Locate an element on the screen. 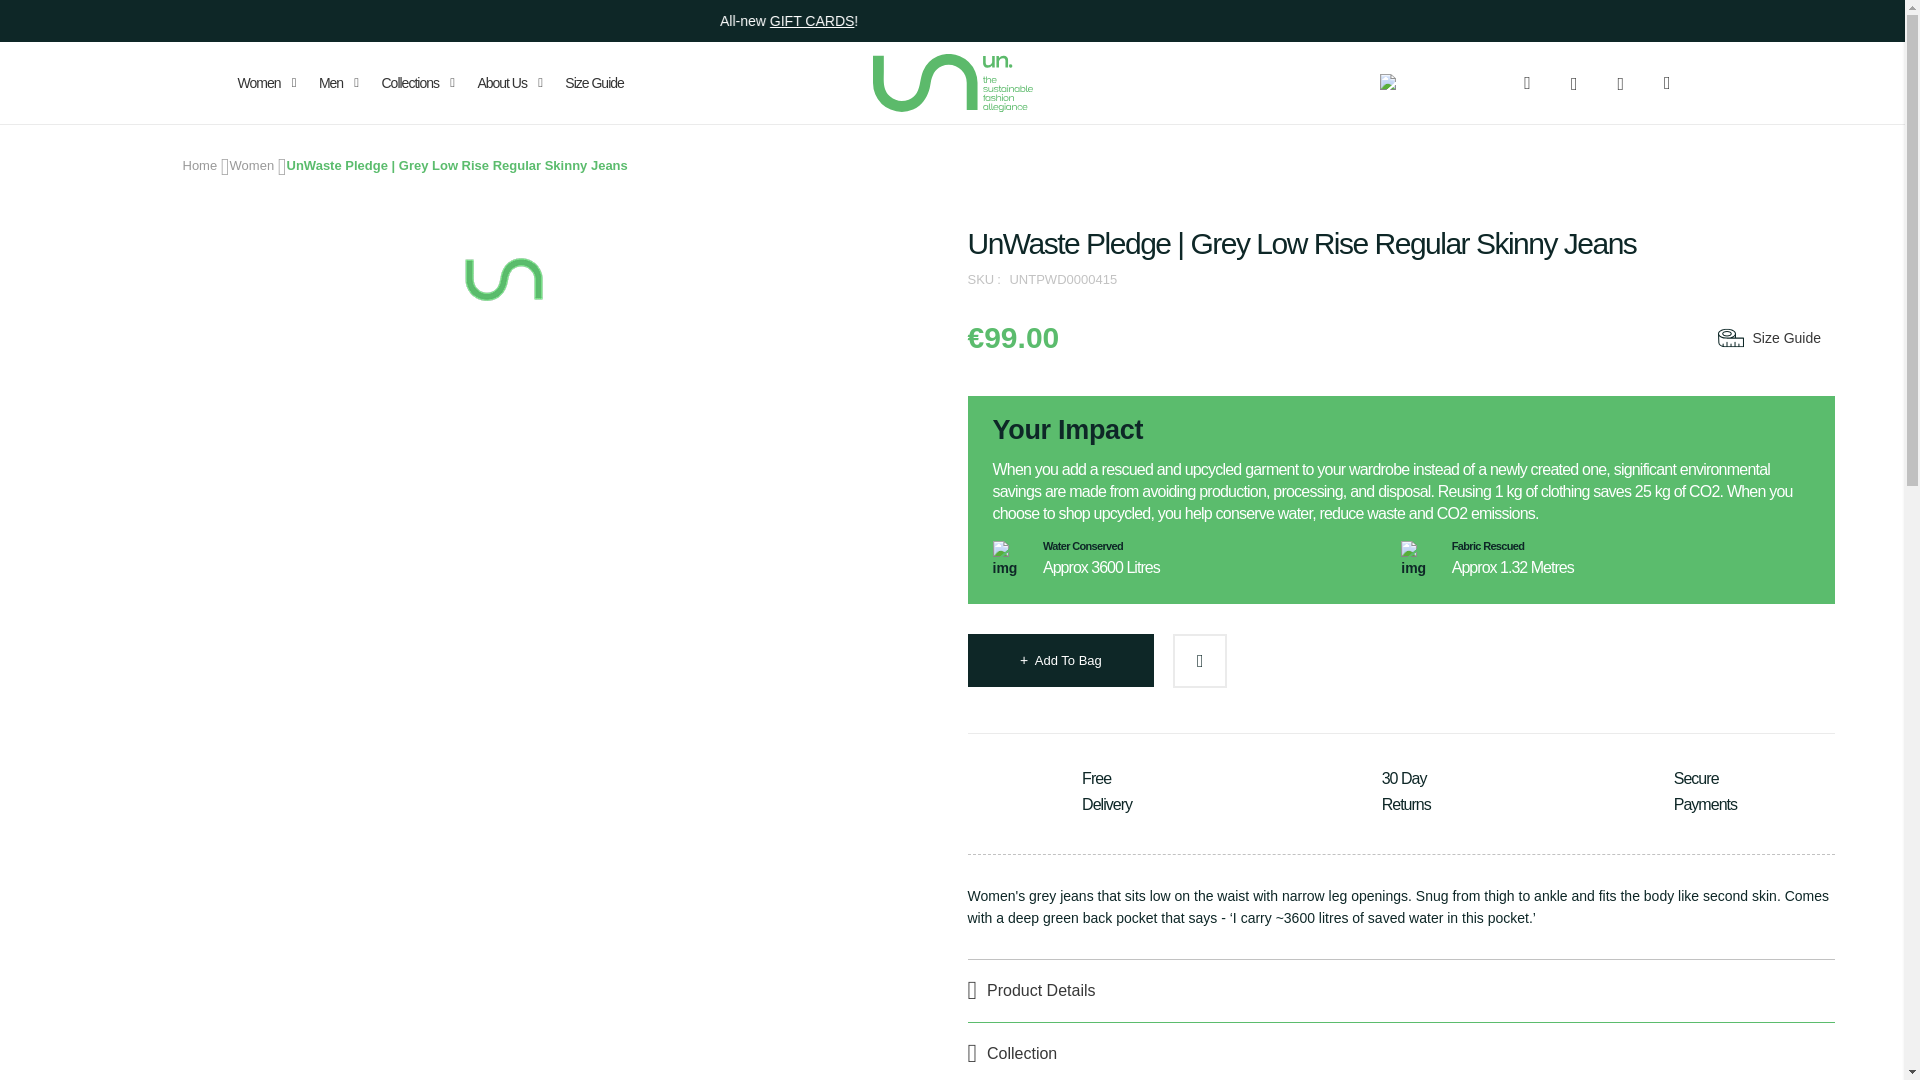 The height and width of the screenshot is (1080, 1920). Size Guide is located at coordinates (1767, 338).